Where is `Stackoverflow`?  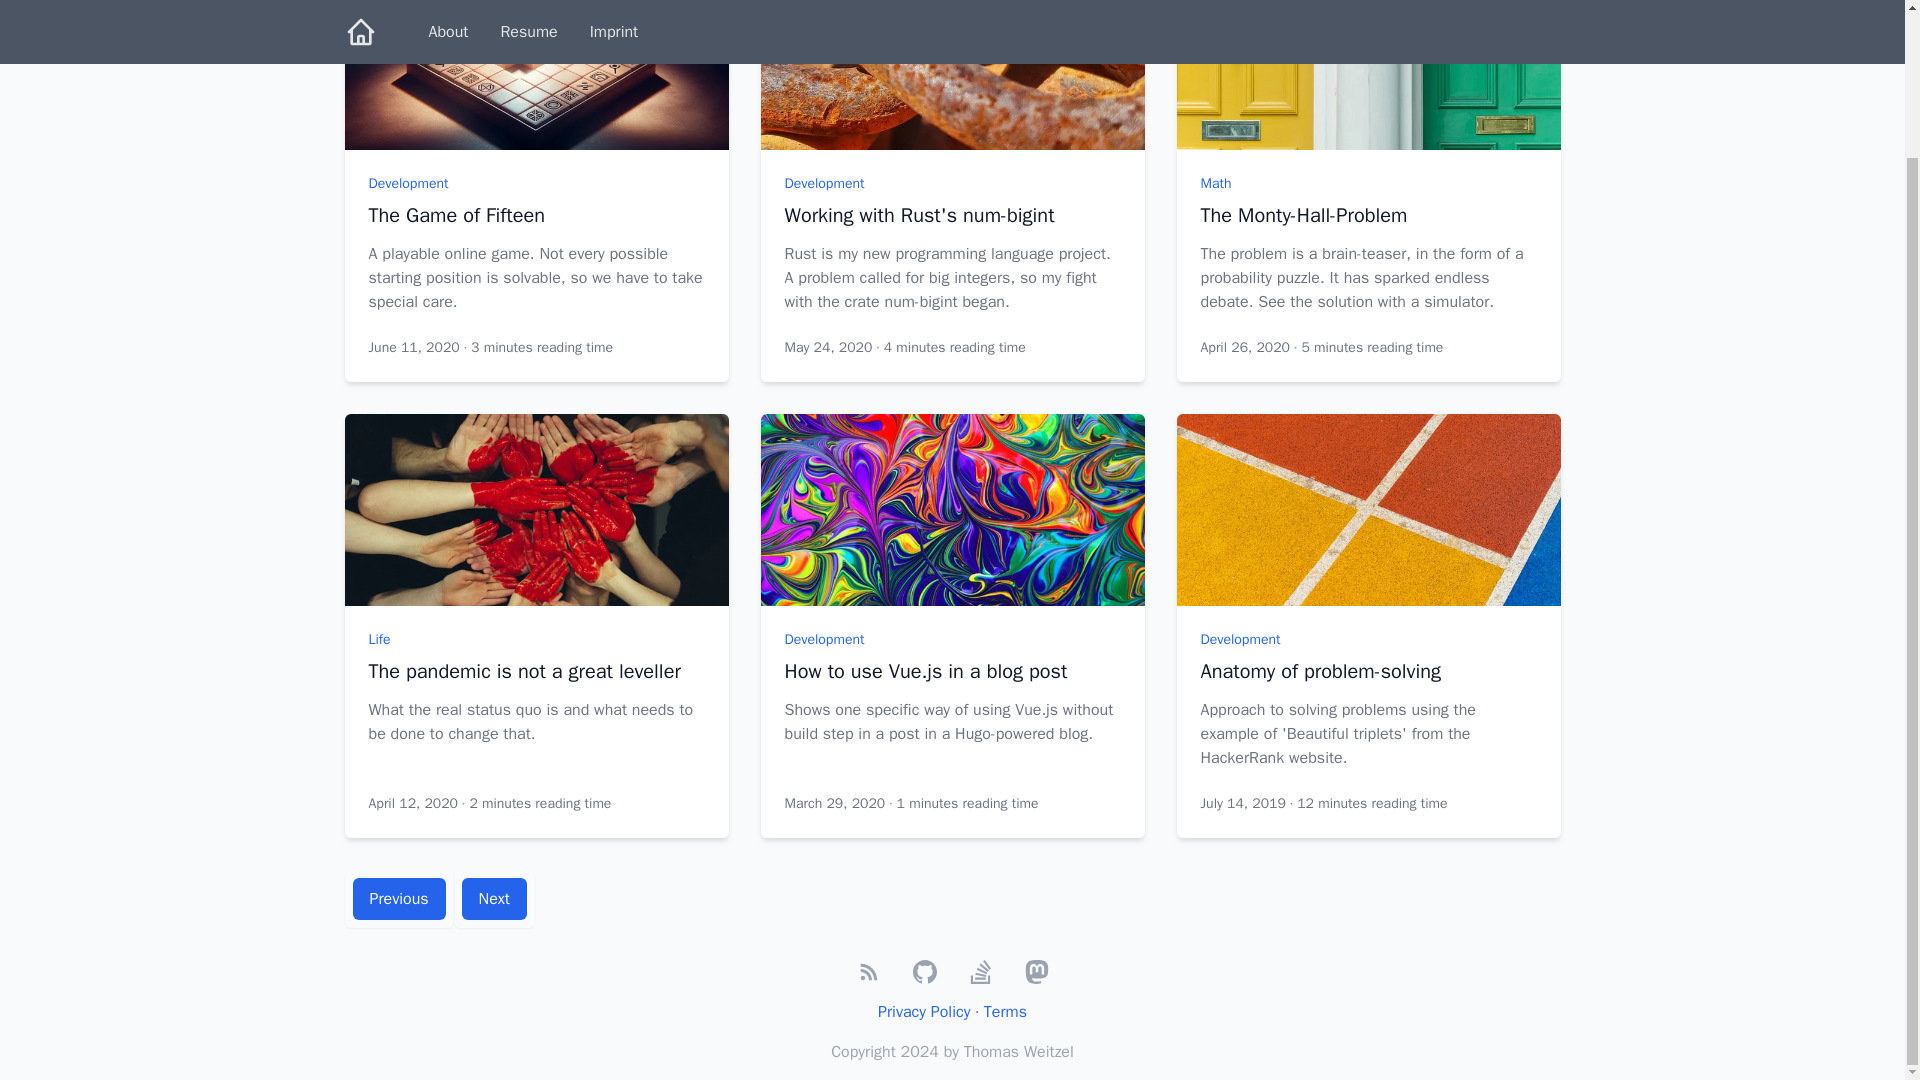 Stackoverflow is located at coordinates (980, 972).